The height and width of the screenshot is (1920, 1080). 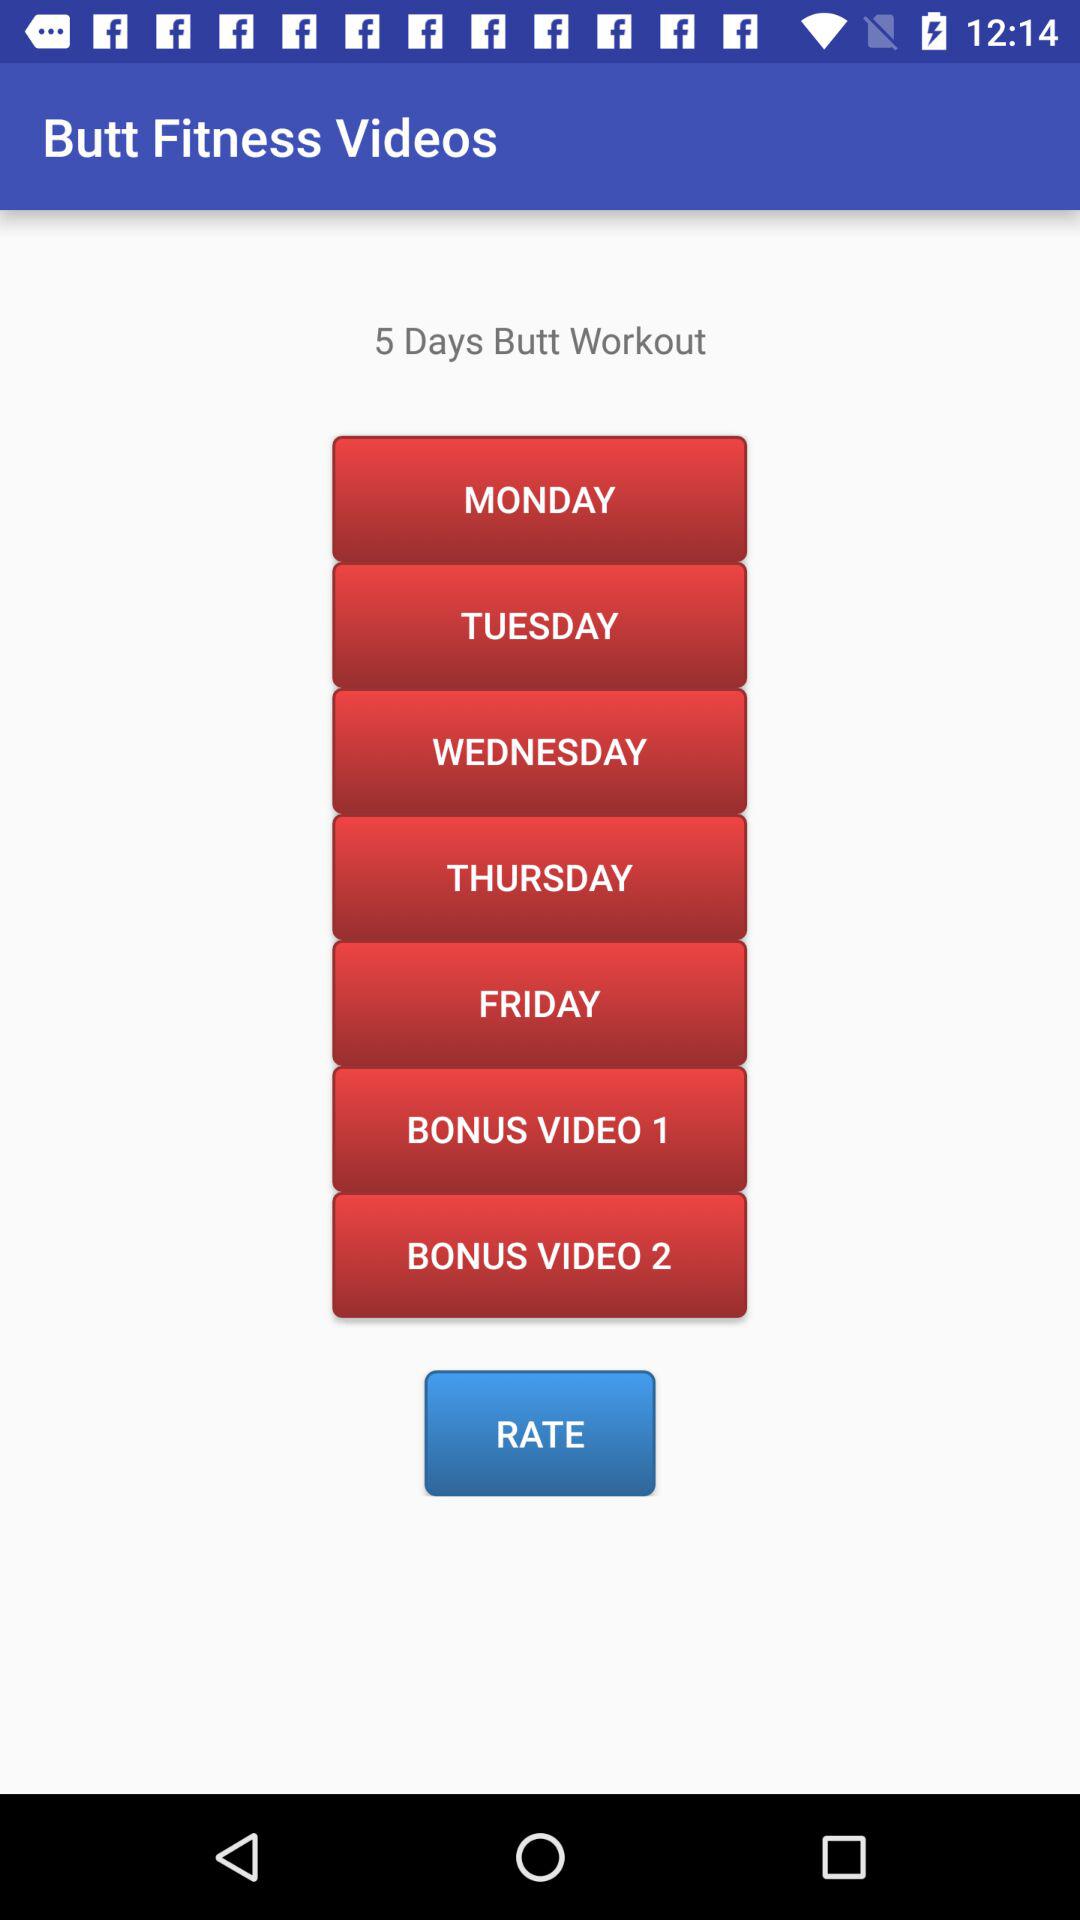 What do you see at coordinates (539, 876) in the screenshot?
I see `choose the icon below wednesday icon` at bounding box center [539, 876].